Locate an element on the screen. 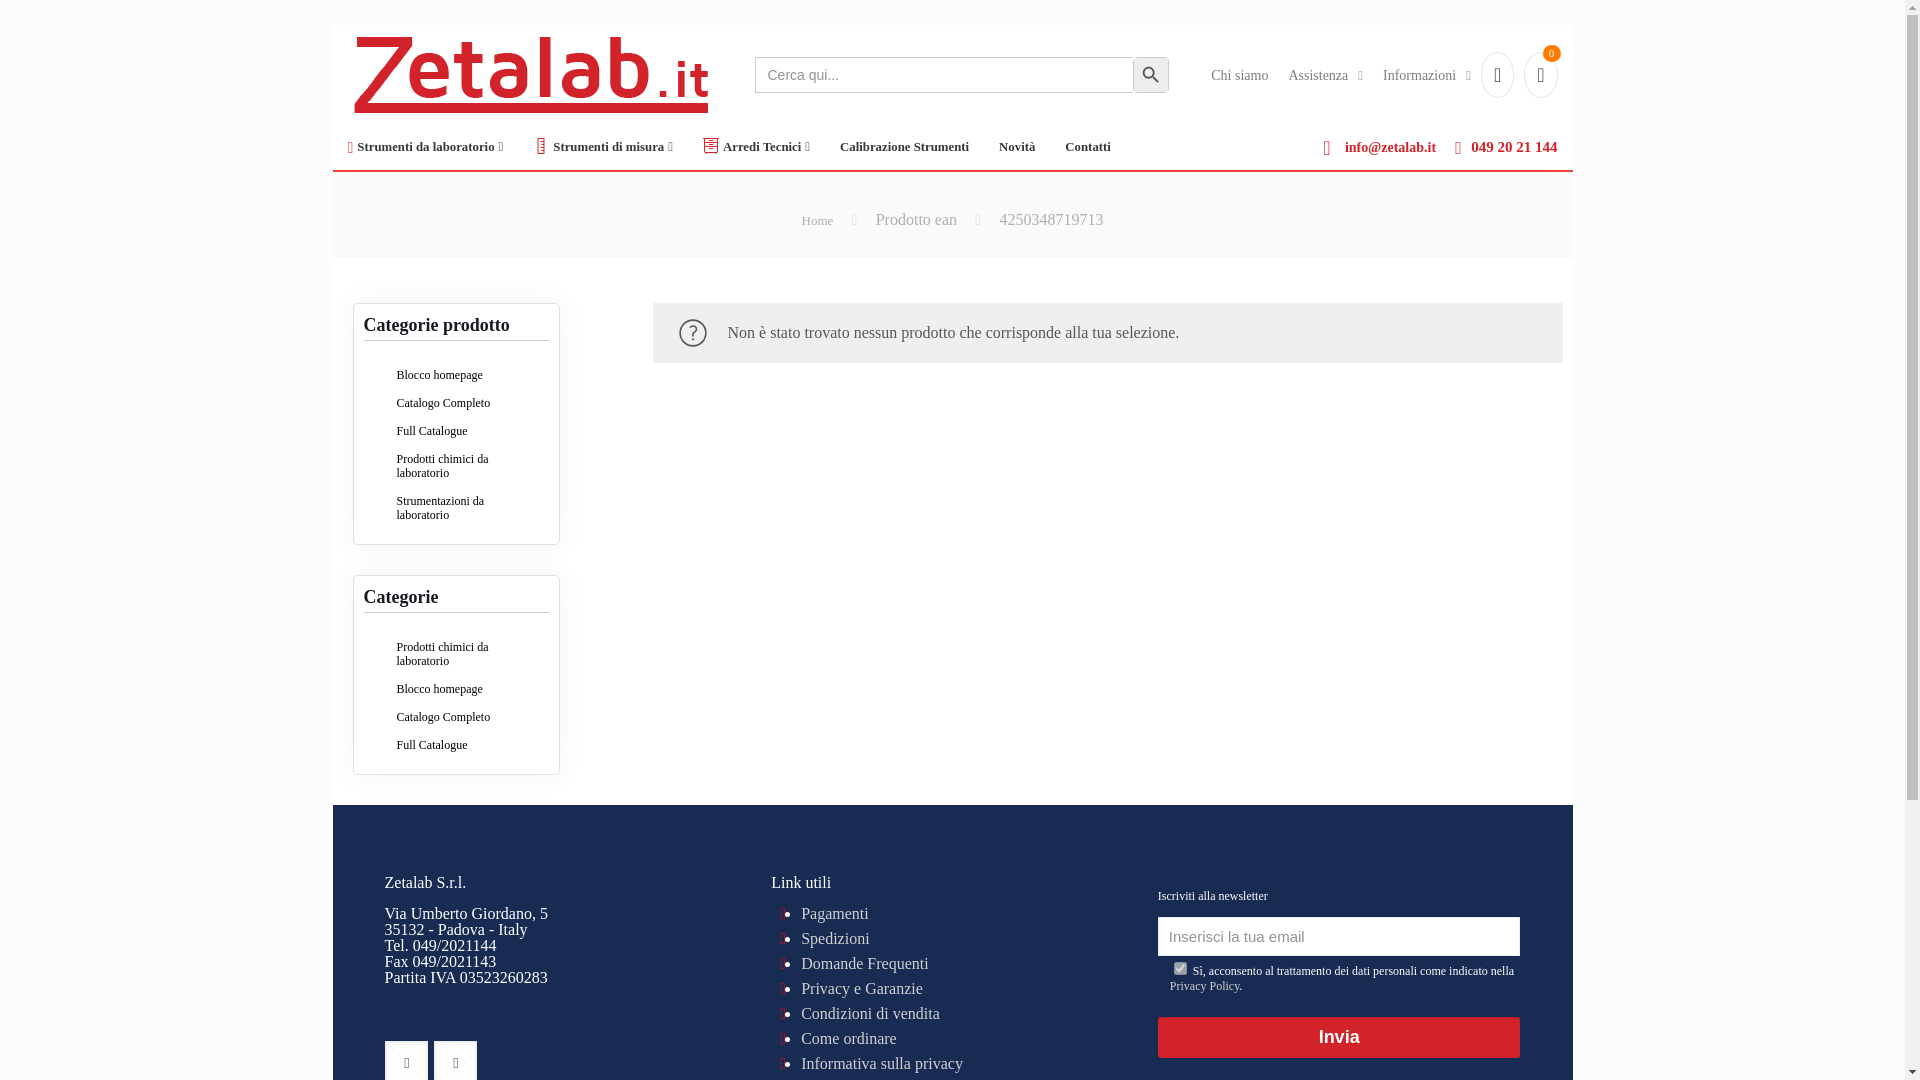  Search Button is located at coordinates (1150, 74).